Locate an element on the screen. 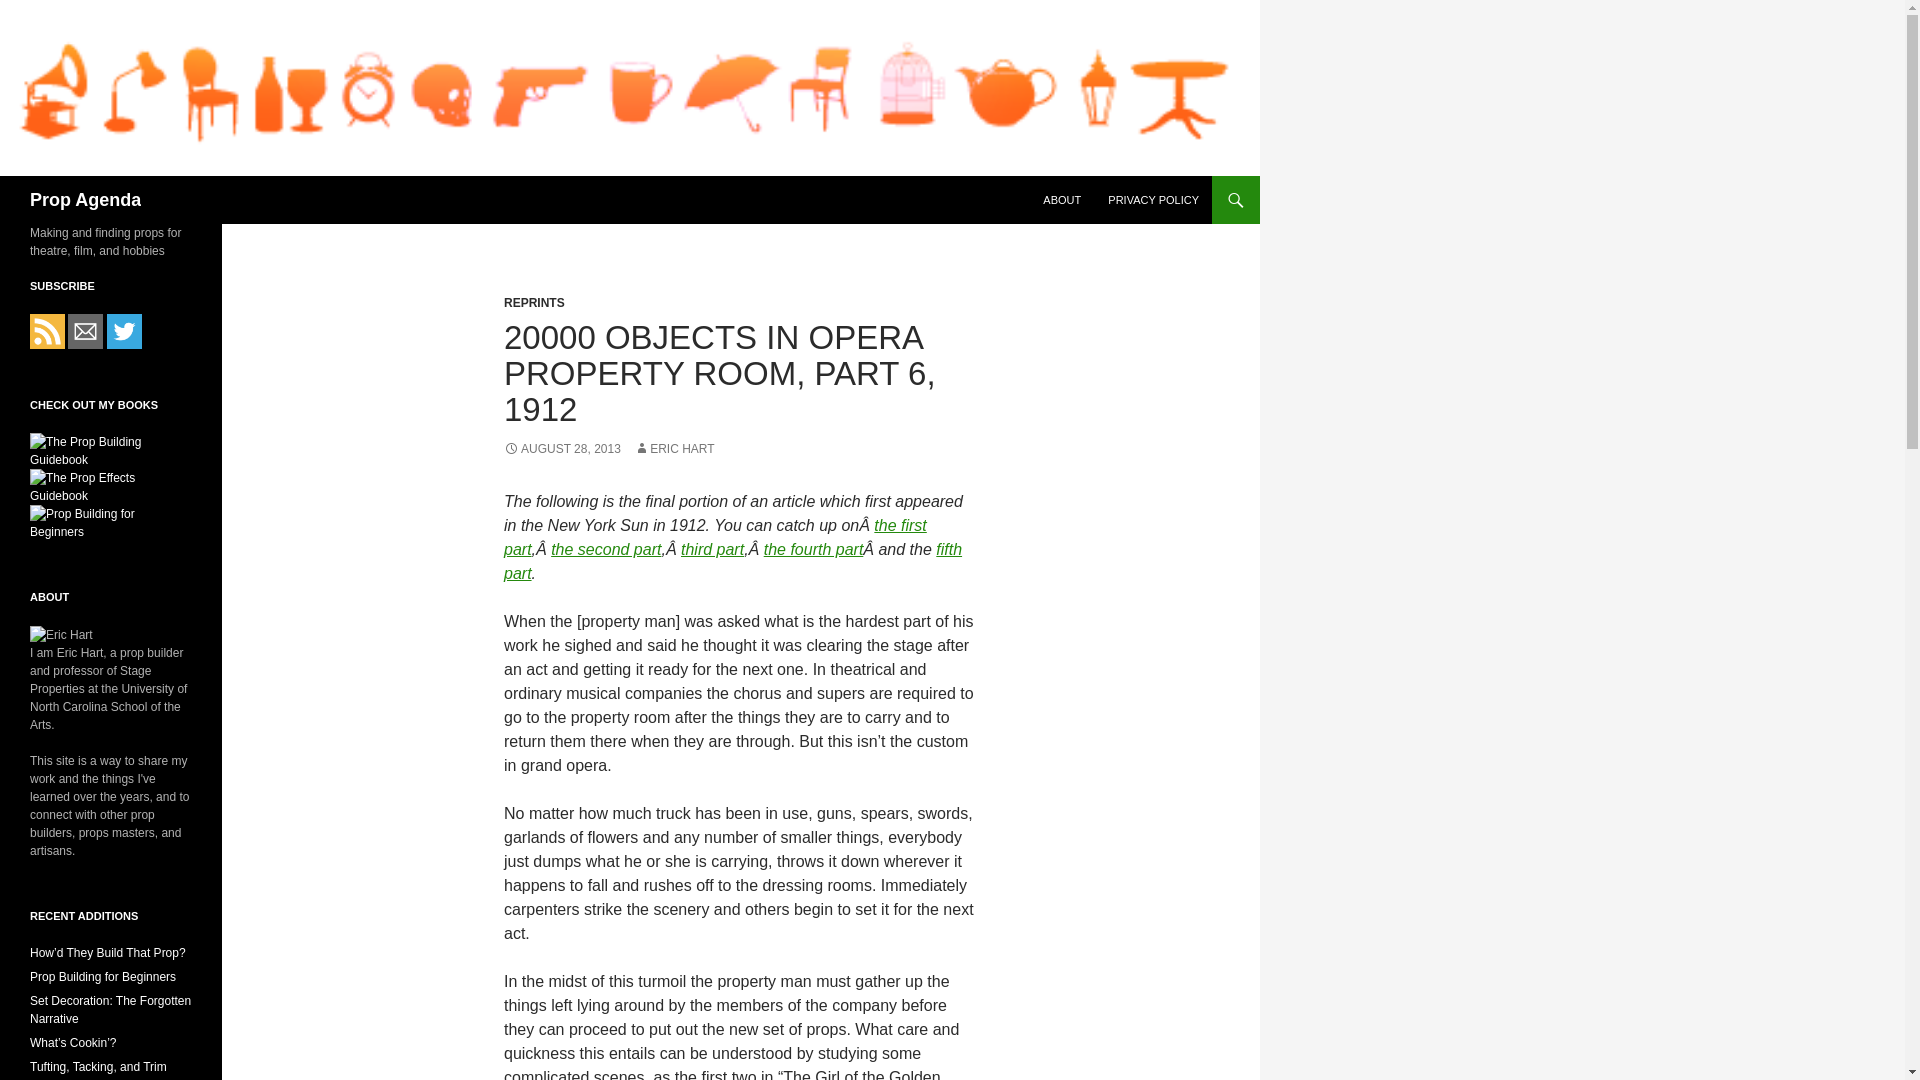 Image resolution: width=1920 pixels, height=1080 pixels. the fourth part is located at coordinates (814, 550).